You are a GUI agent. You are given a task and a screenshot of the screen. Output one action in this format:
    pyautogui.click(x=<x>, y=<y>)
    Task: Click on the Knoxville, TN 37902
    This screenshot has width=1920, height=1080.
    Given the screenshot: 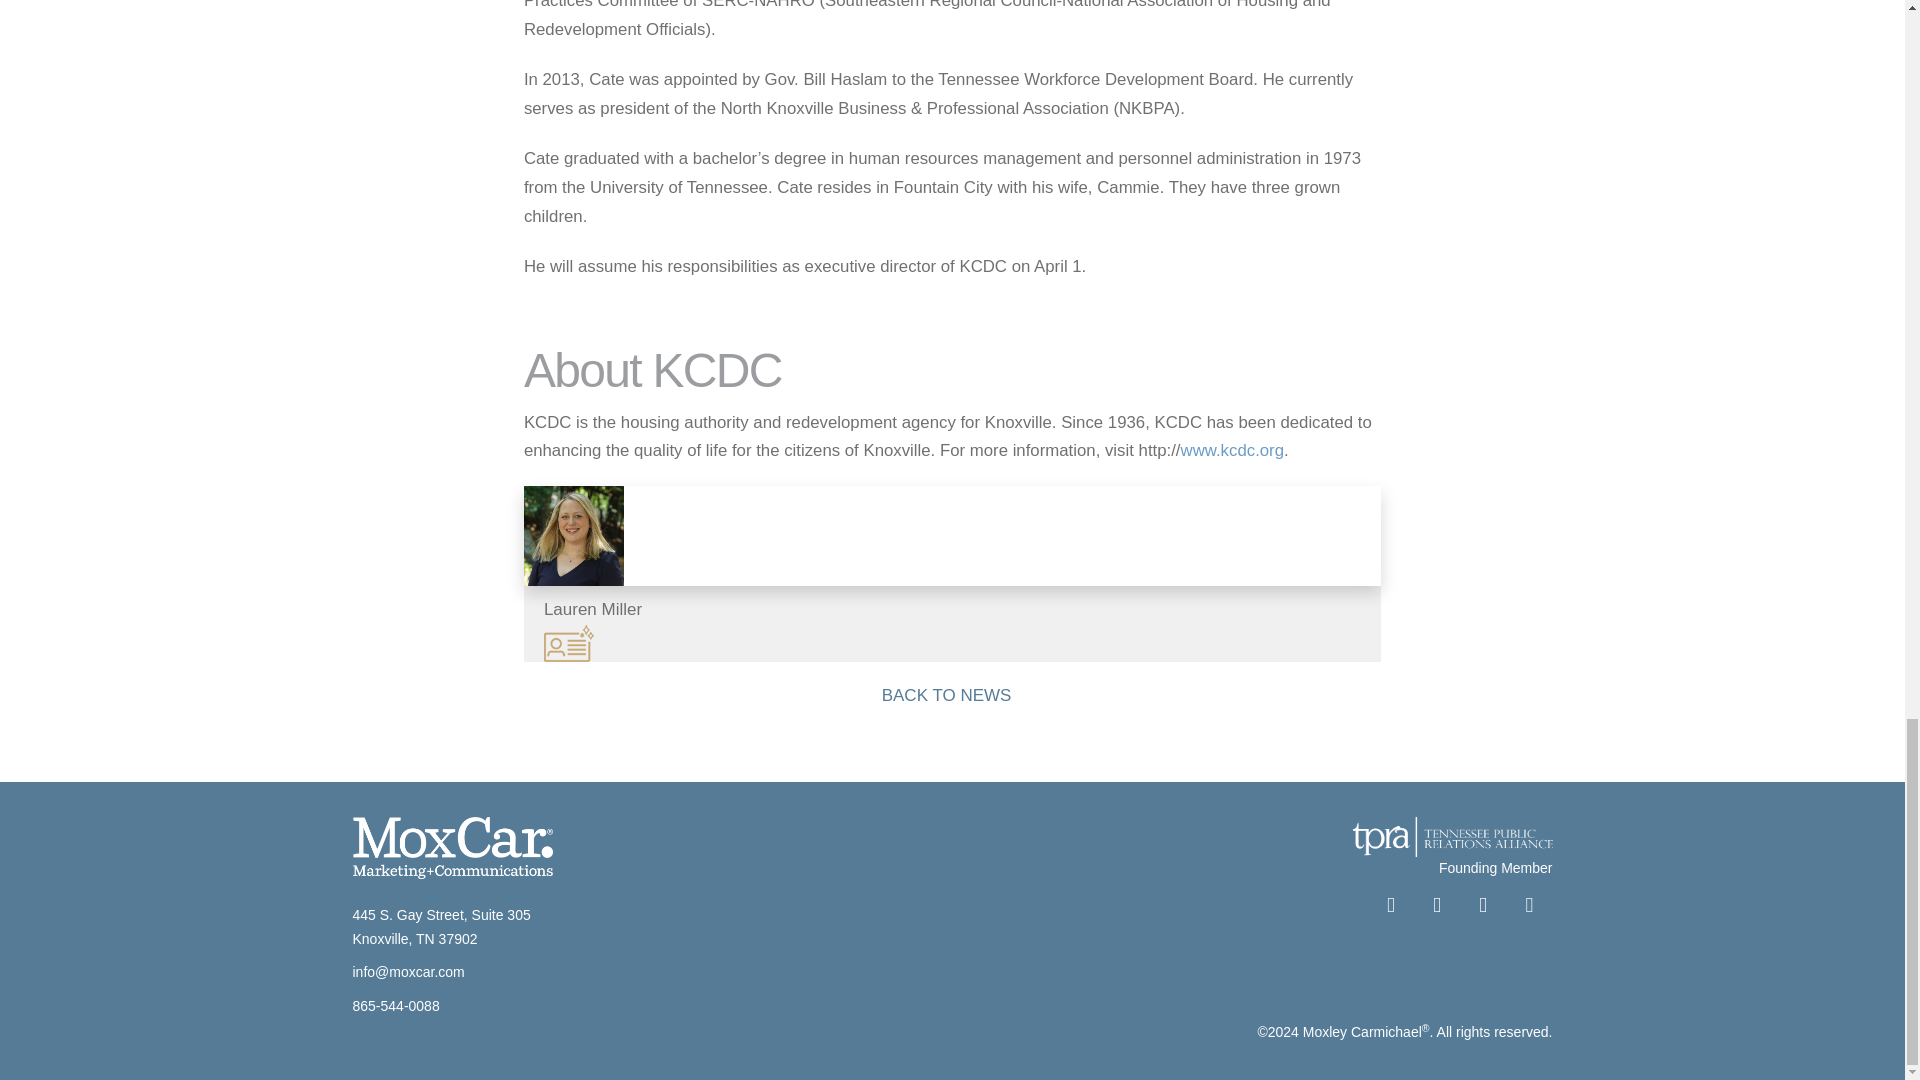 What is the action you would take?
    pyautogui.click(x=414, y=938)
    